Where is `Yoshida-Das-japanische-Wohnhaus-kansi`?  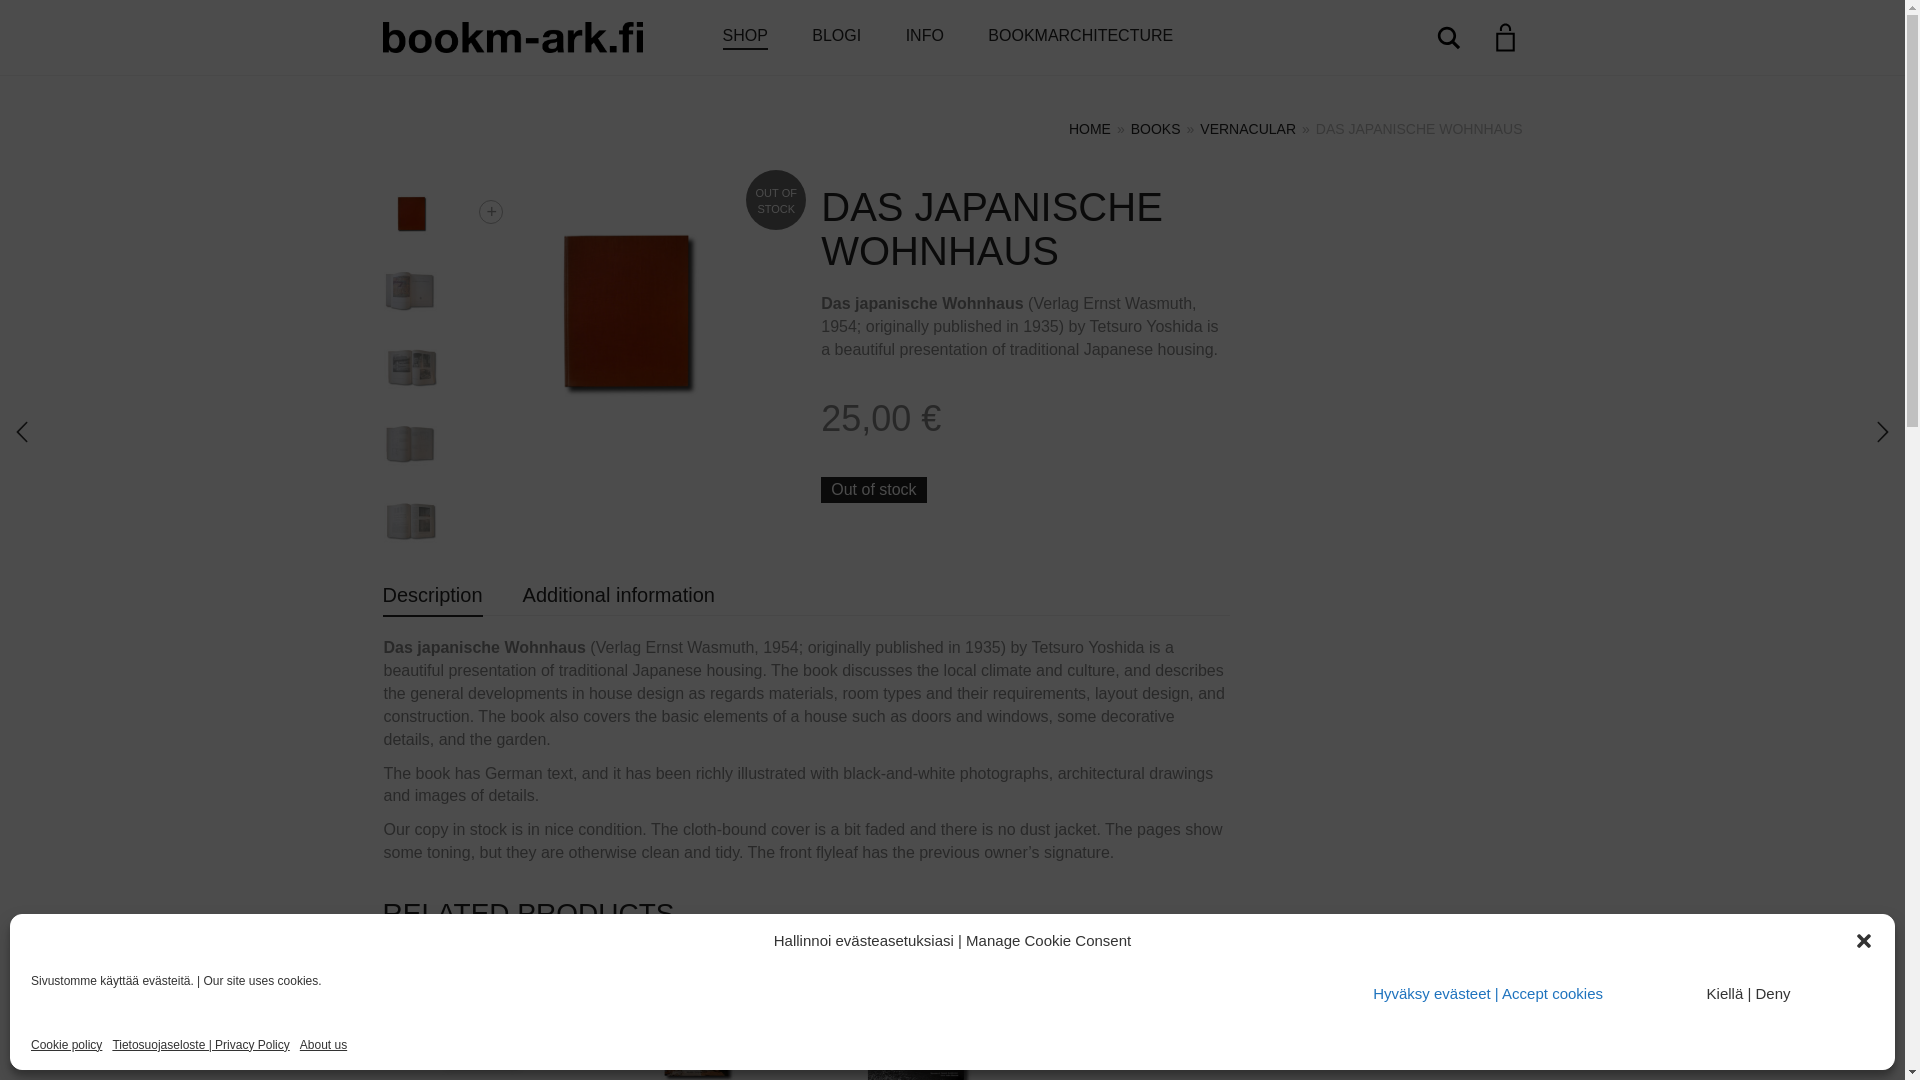
Yoshida-Das-japanische-Wohnhaus-kansi is located at coordinates (412, 212).